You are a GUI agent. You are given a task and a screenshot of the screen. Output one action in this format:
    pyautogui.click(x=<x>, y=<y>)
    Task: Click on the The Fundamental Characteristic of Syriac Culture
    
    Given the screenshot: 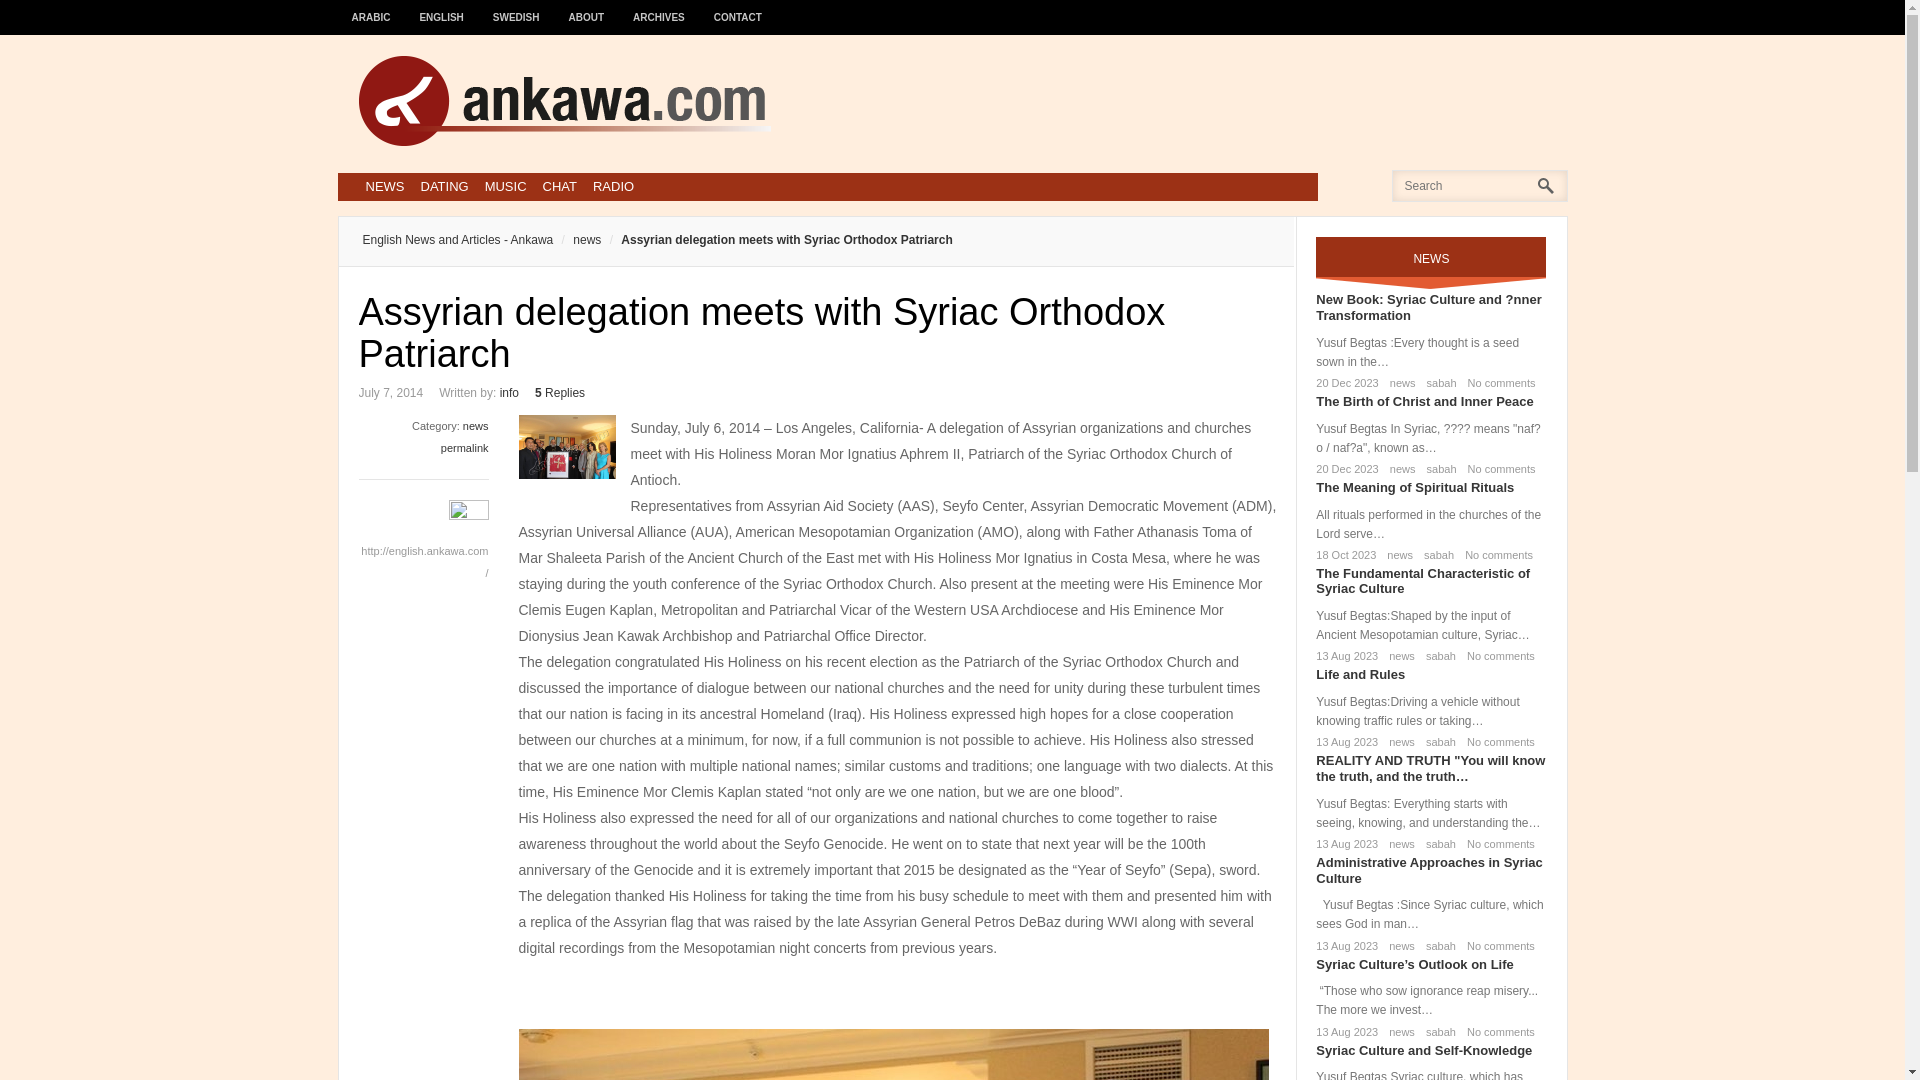 What is the action you would take?
    pyautogui.click(x=1422, y=581)
    